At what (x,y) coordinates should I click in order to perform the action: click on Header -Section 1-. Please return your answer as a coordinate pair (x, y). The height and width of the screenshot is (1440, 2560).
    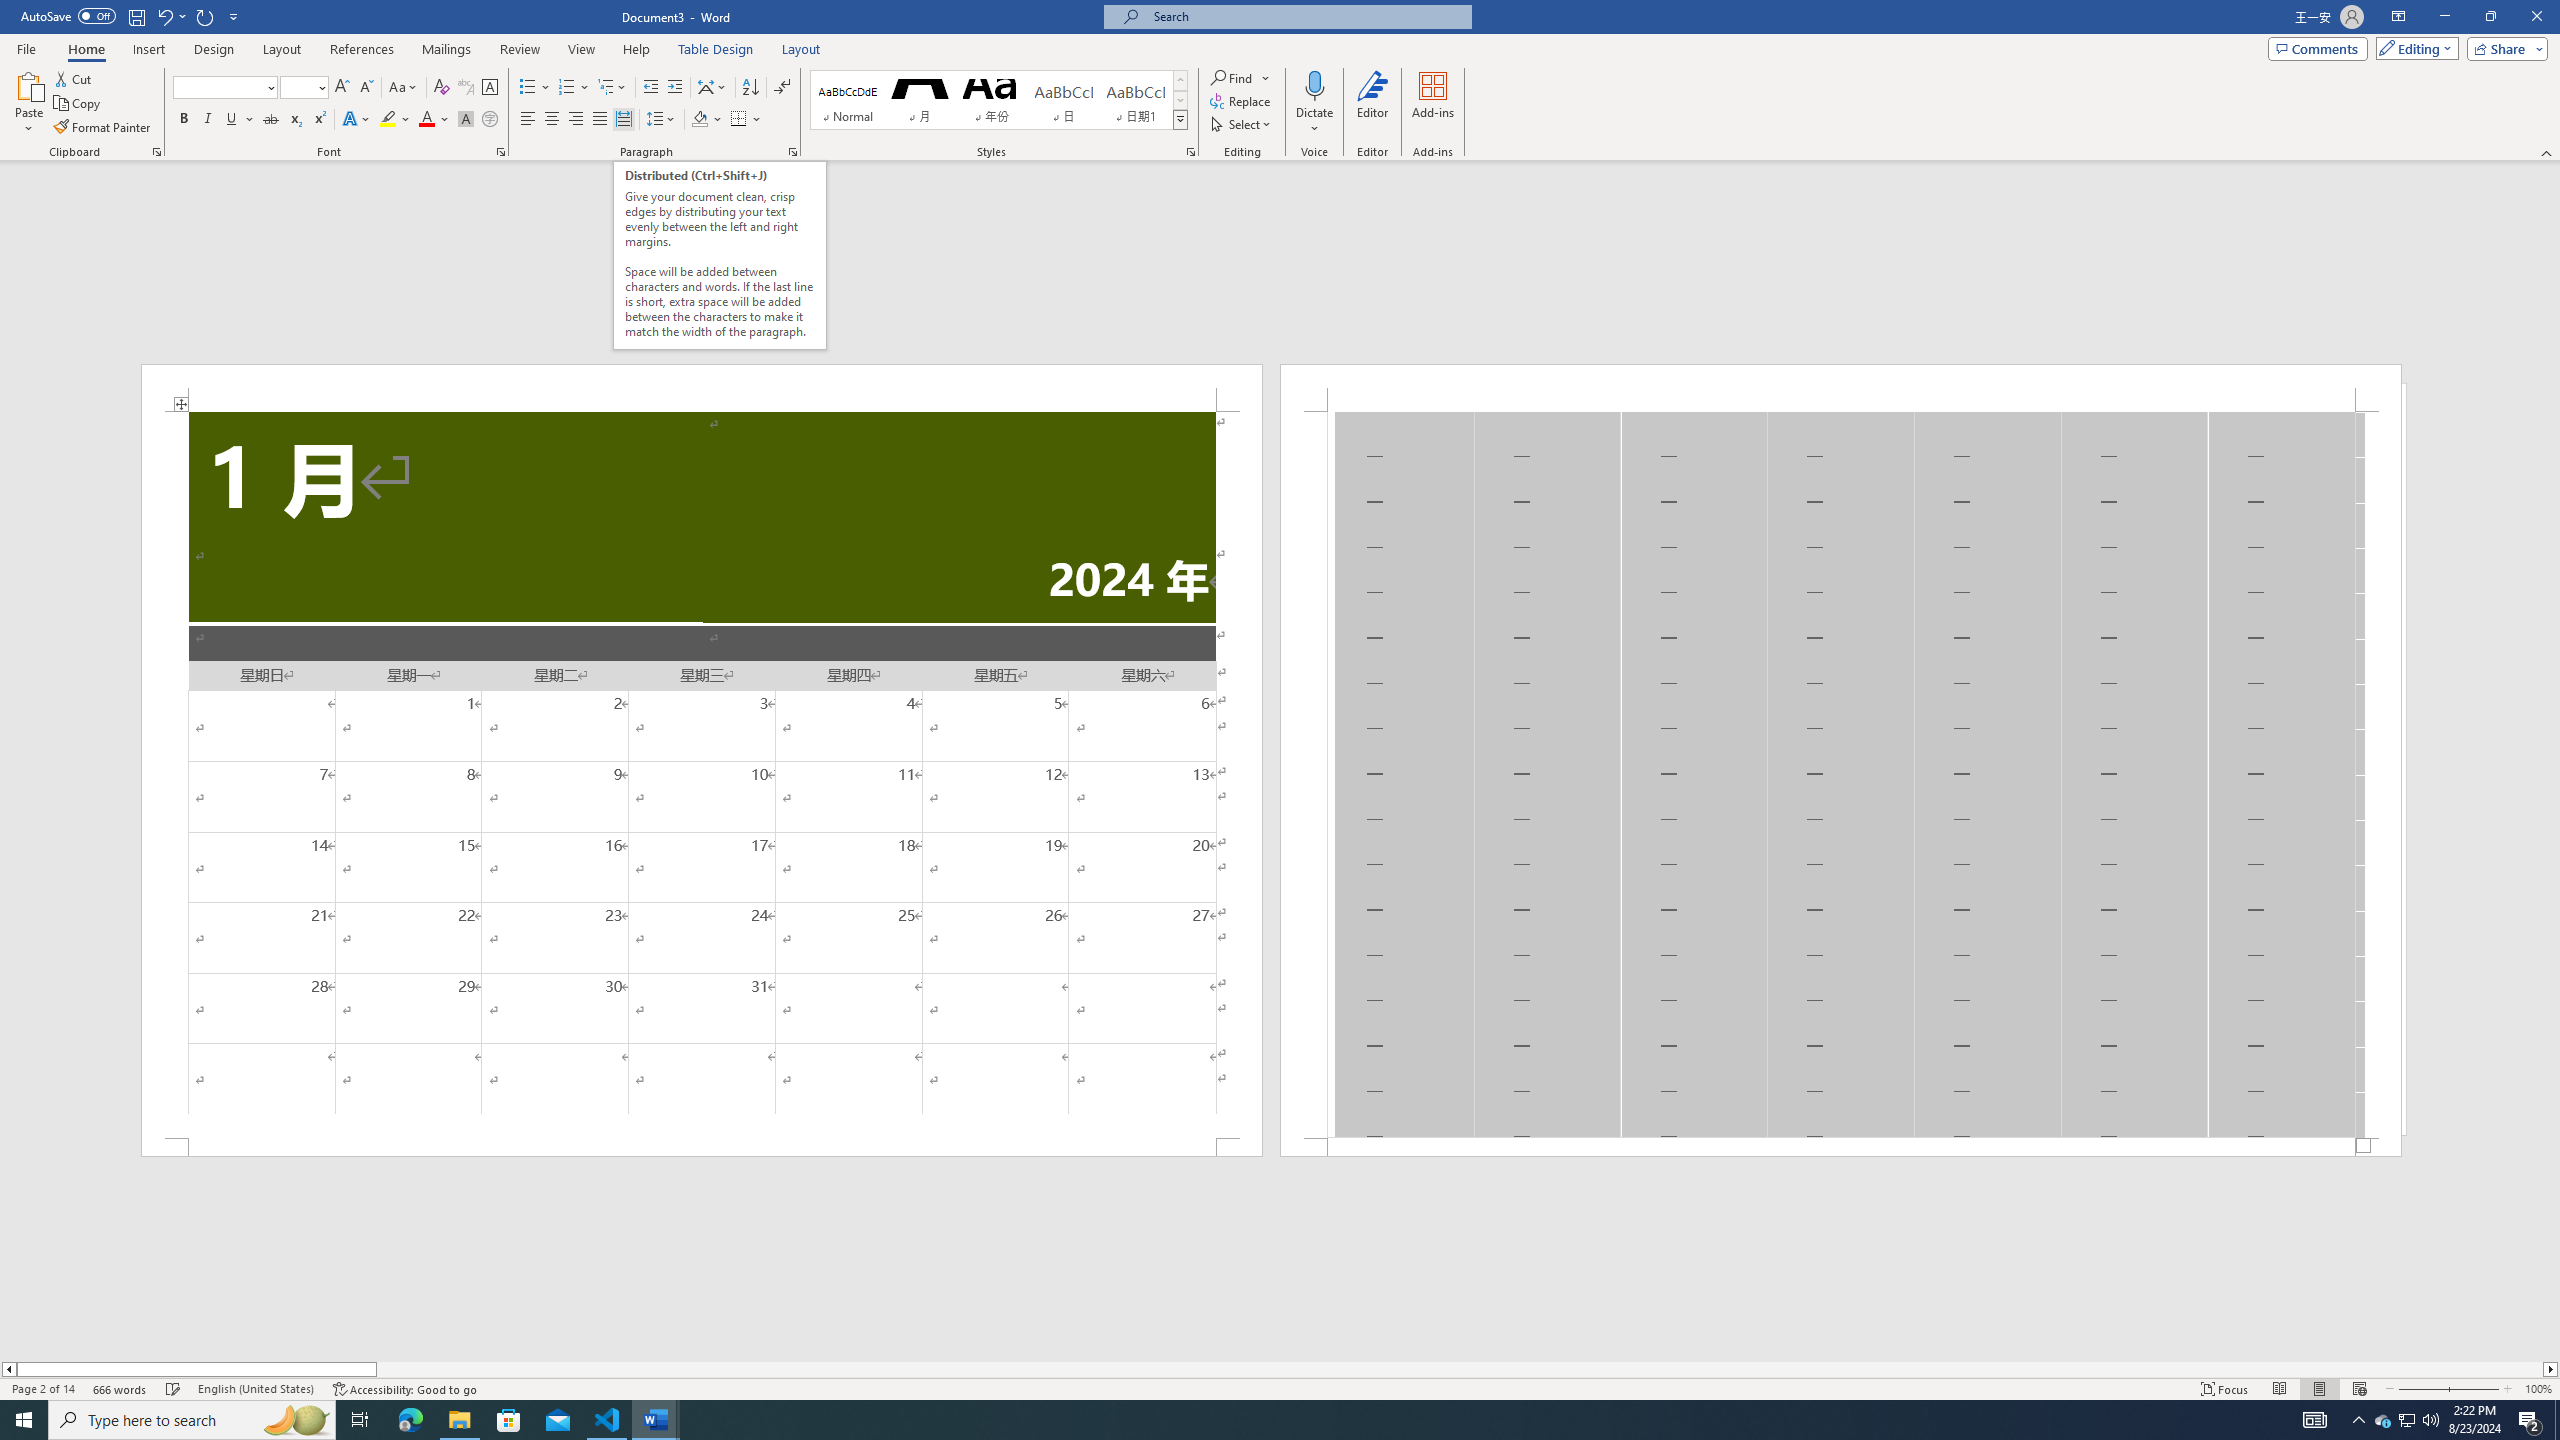
    Looking at the image, I should click on (1840, 388).